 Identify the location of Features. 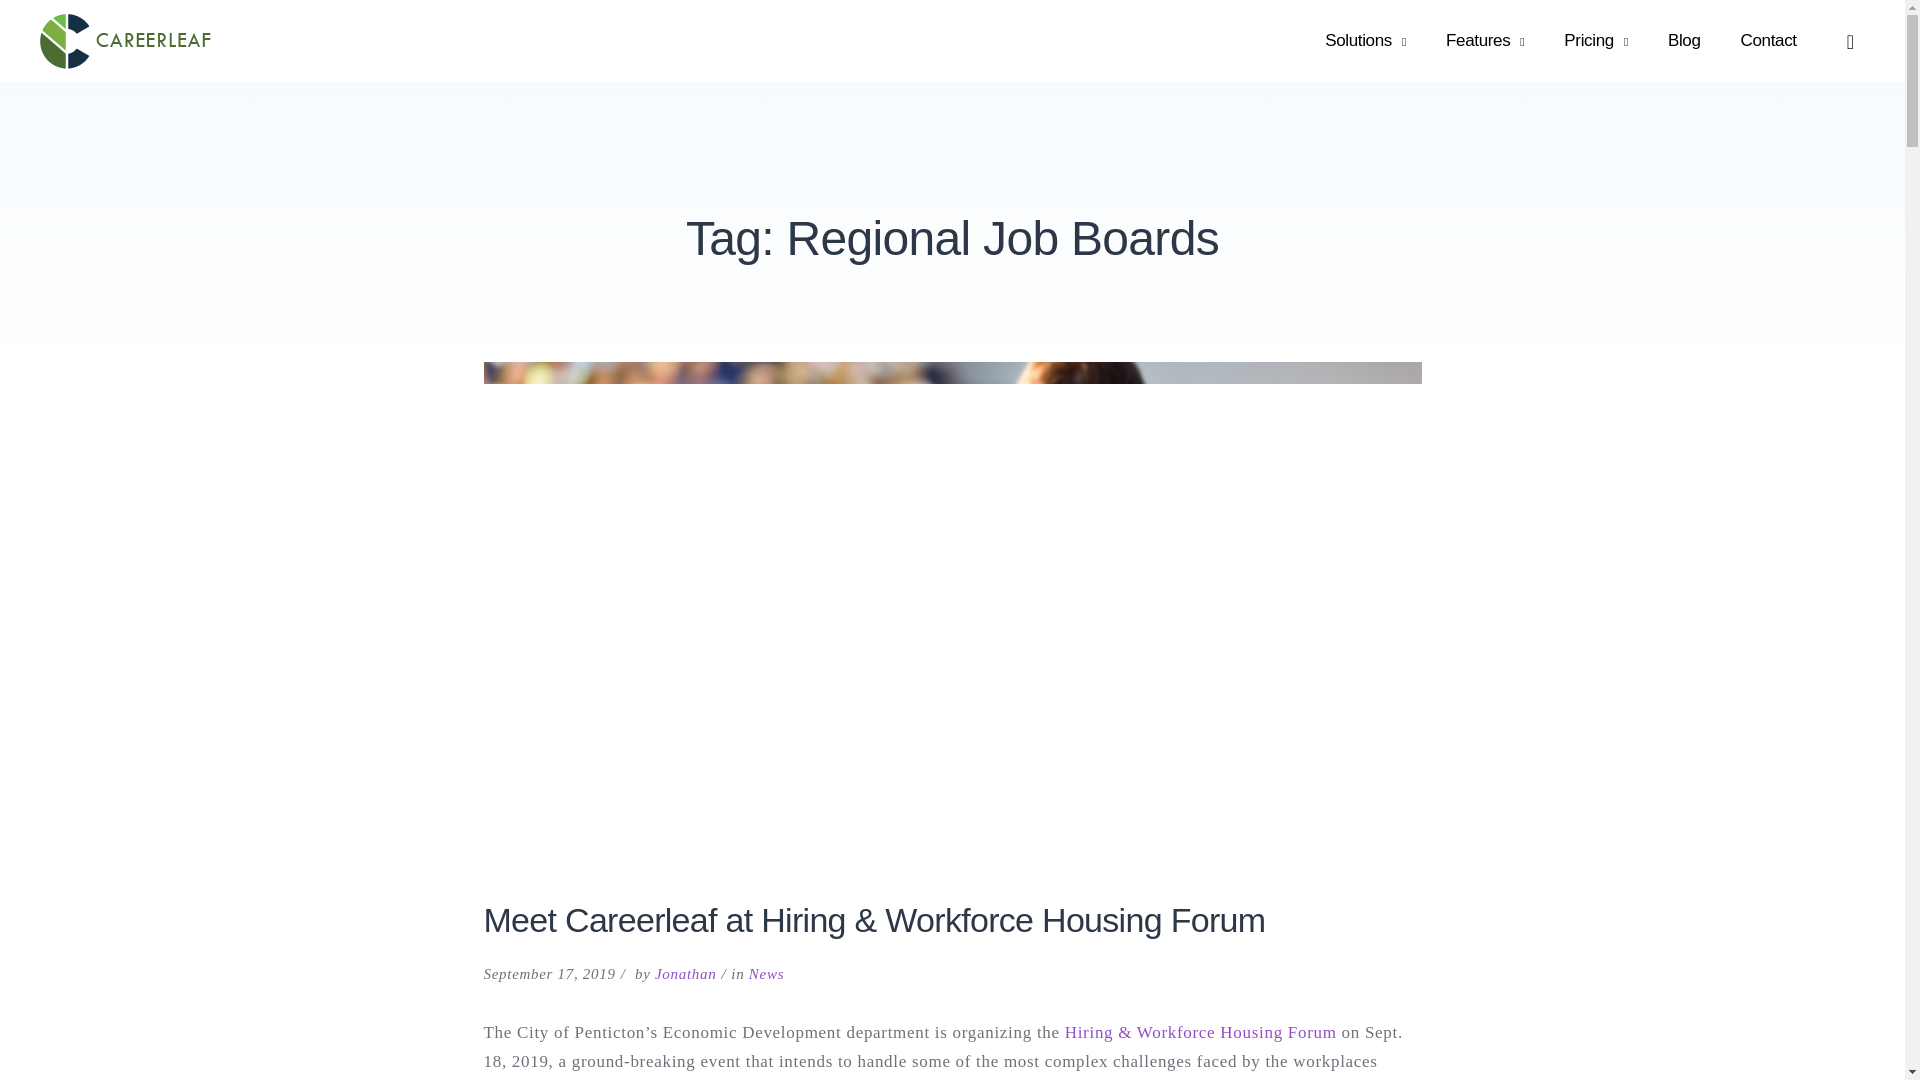
(1484, 41).